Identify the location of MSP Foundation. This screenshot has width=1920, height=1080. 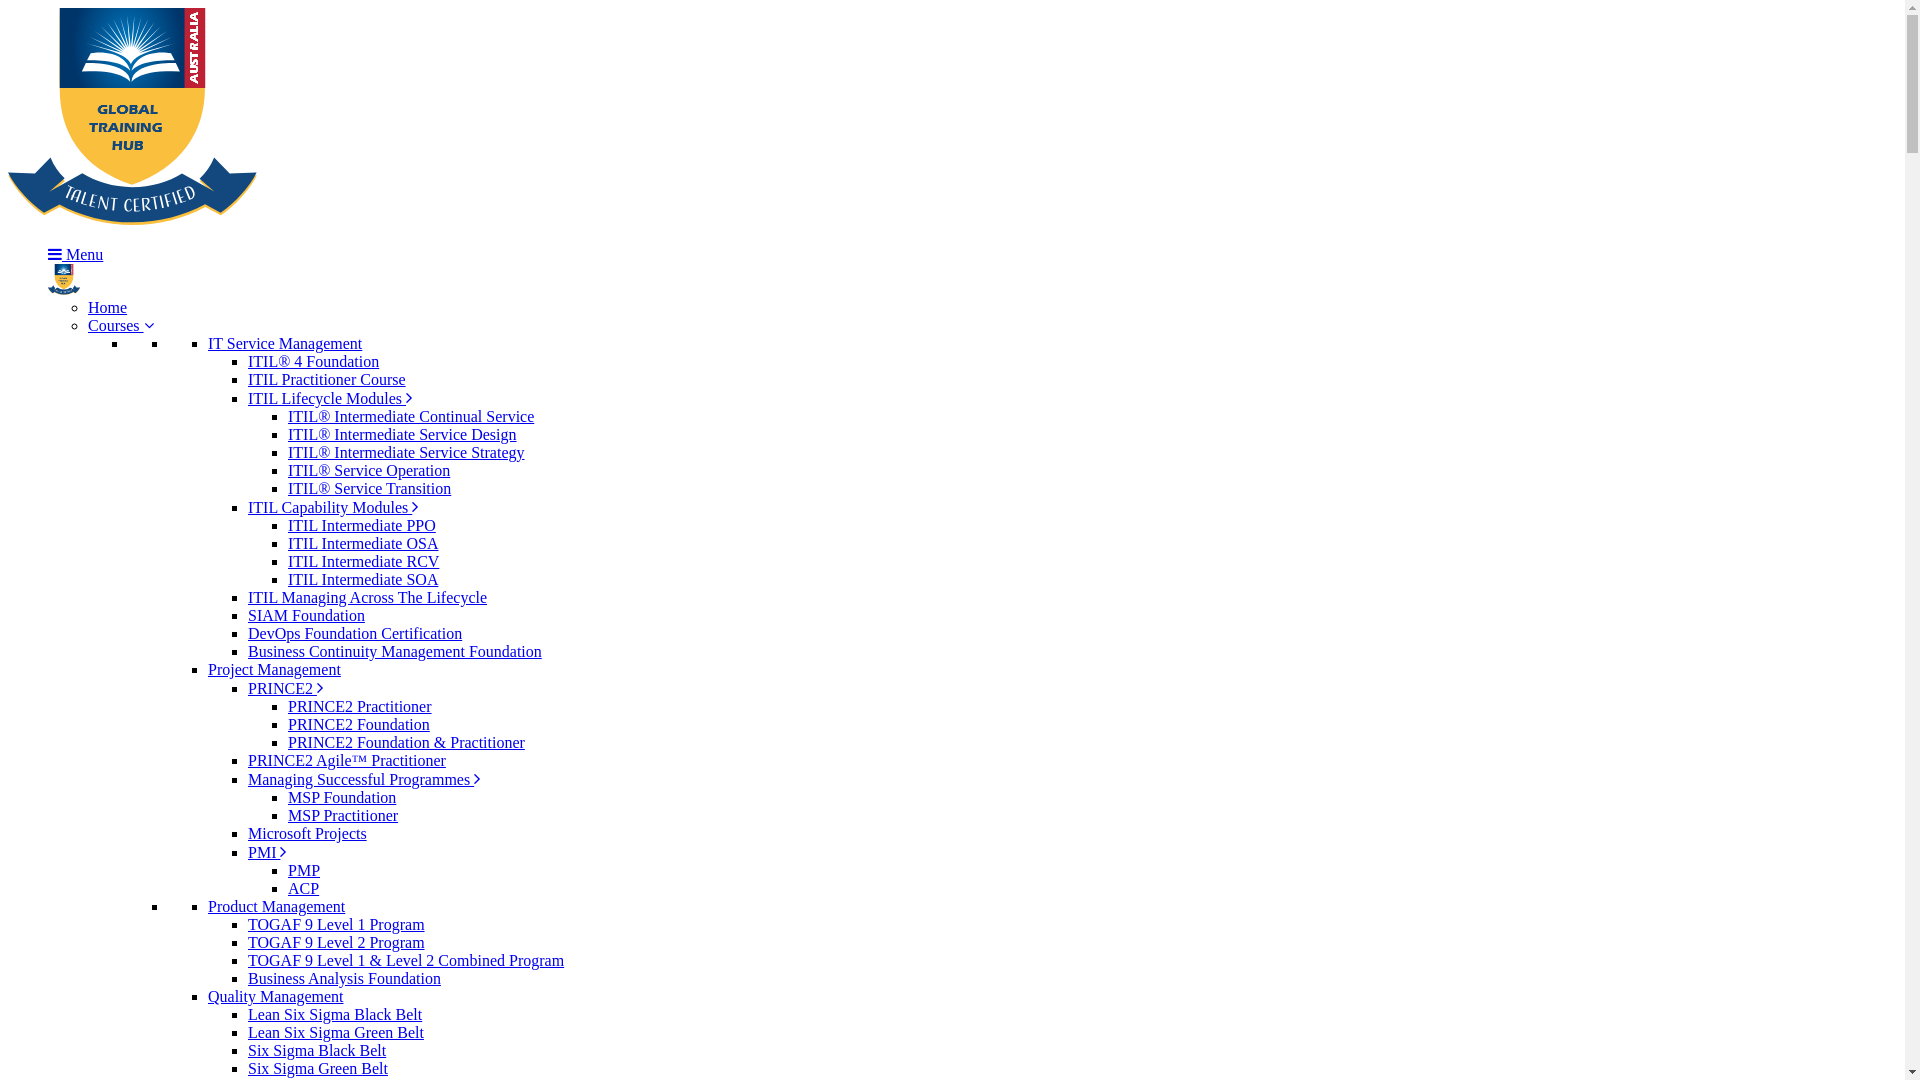
(342, 798).